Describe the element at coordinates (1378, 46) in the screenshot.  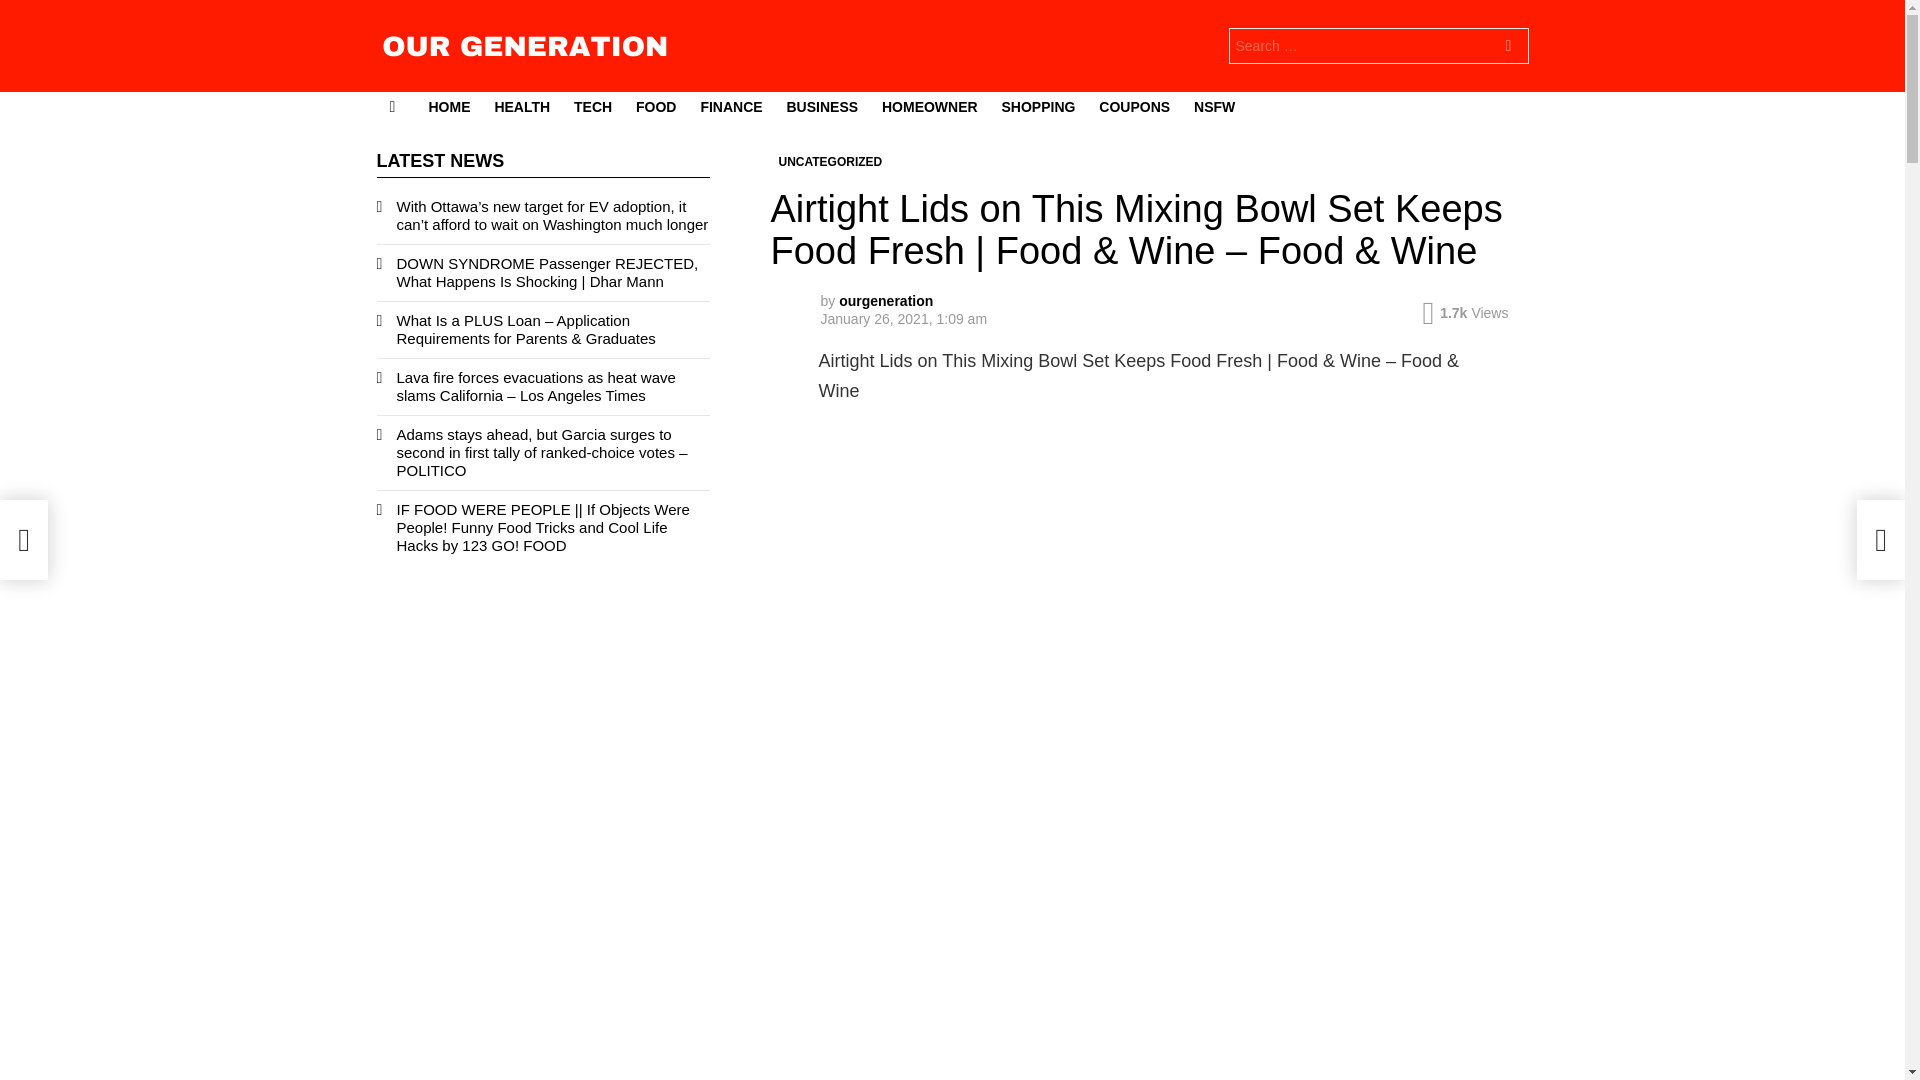
I see `Search for:` at that location.